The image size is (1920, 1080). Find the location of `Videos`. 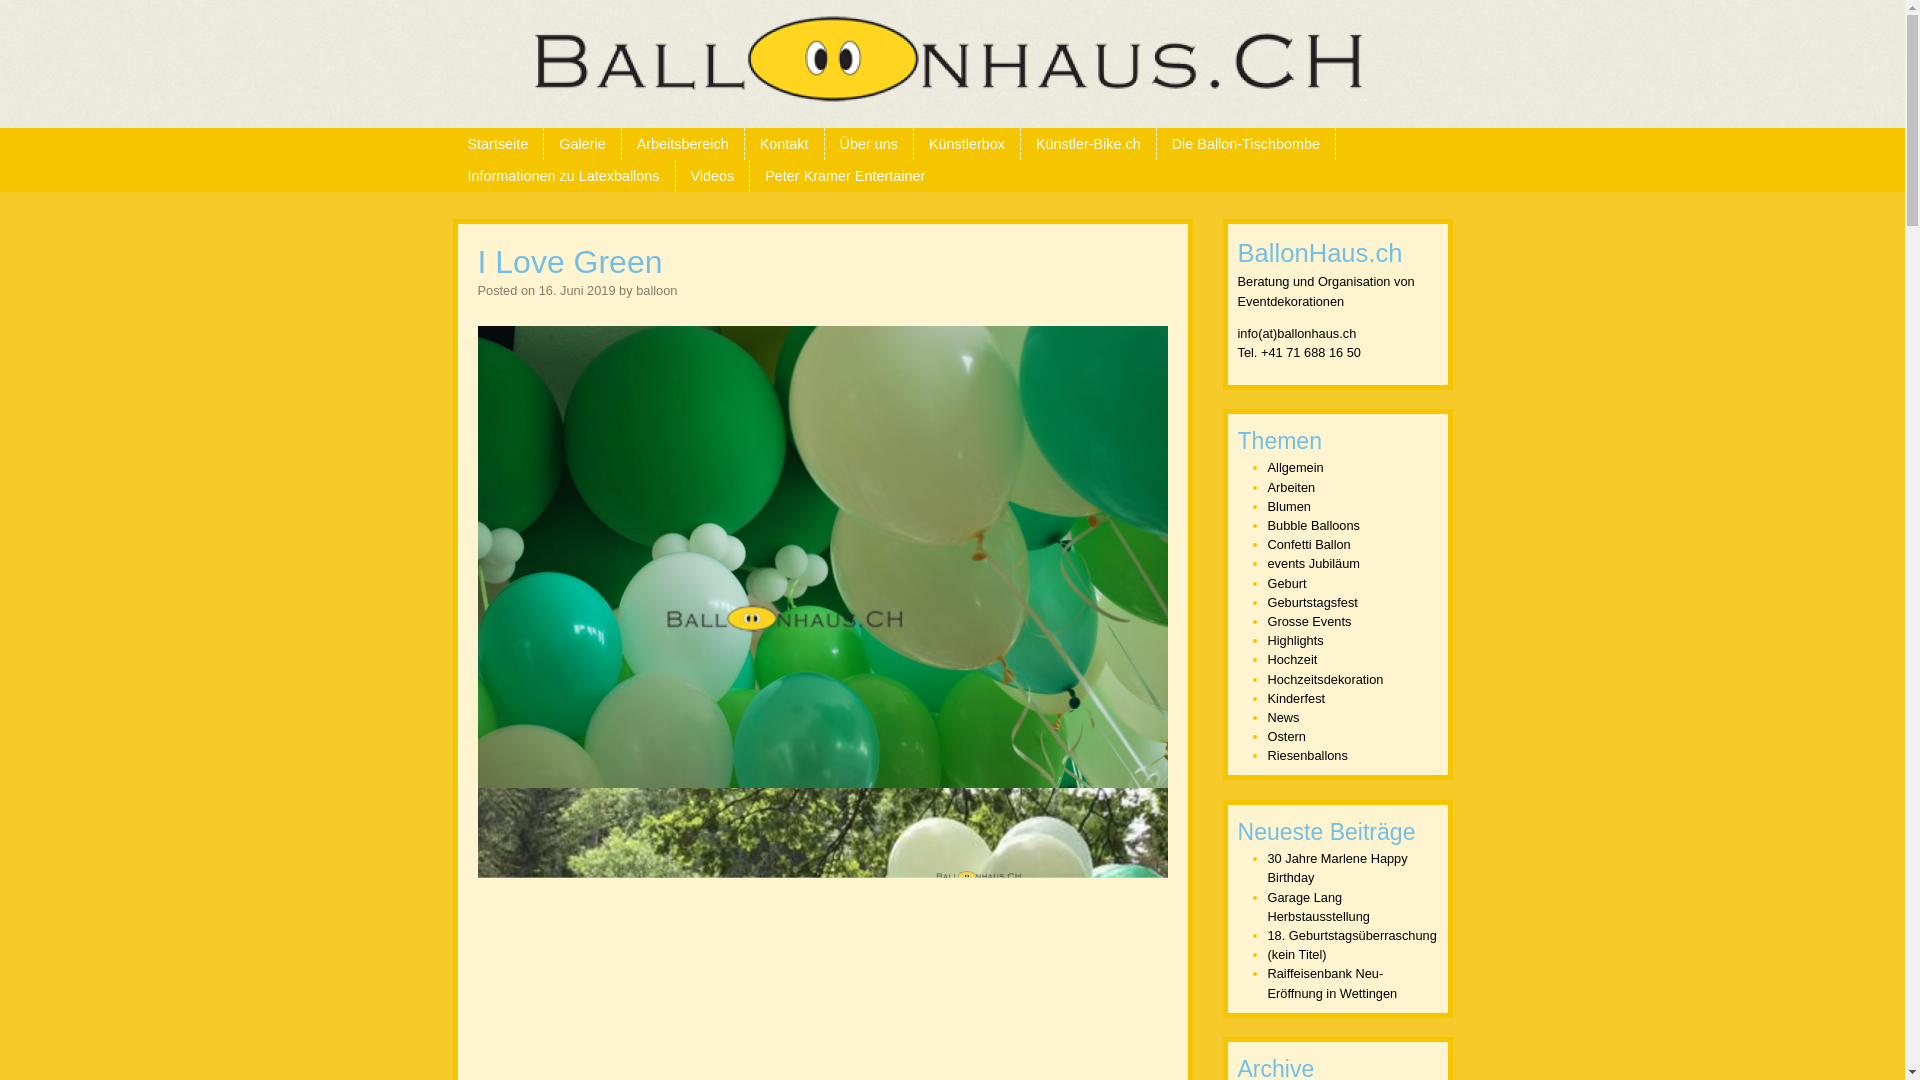

Videos is located at coordinates (713, 176).